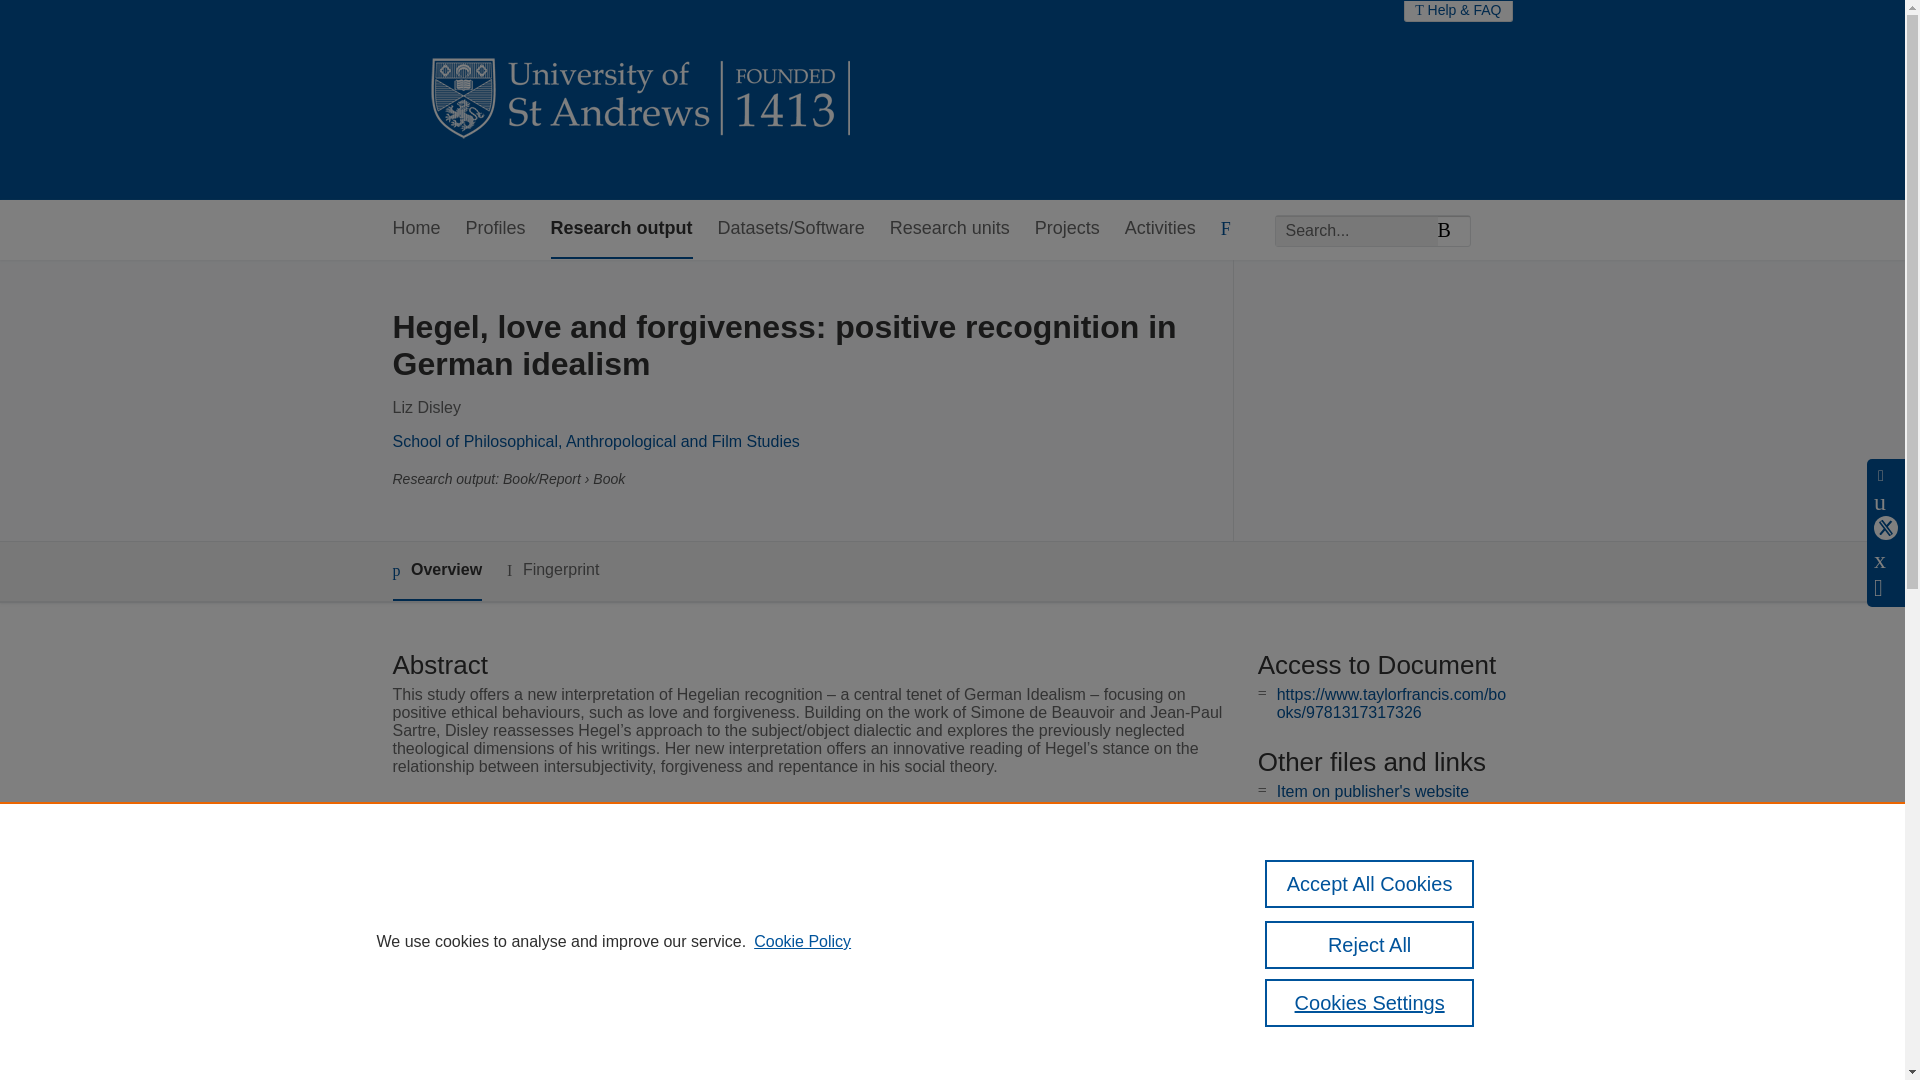  Describe the element at coordinates (642, 100) in the screenshot. I see `University of St Andrews Research Portal Home` at that location.